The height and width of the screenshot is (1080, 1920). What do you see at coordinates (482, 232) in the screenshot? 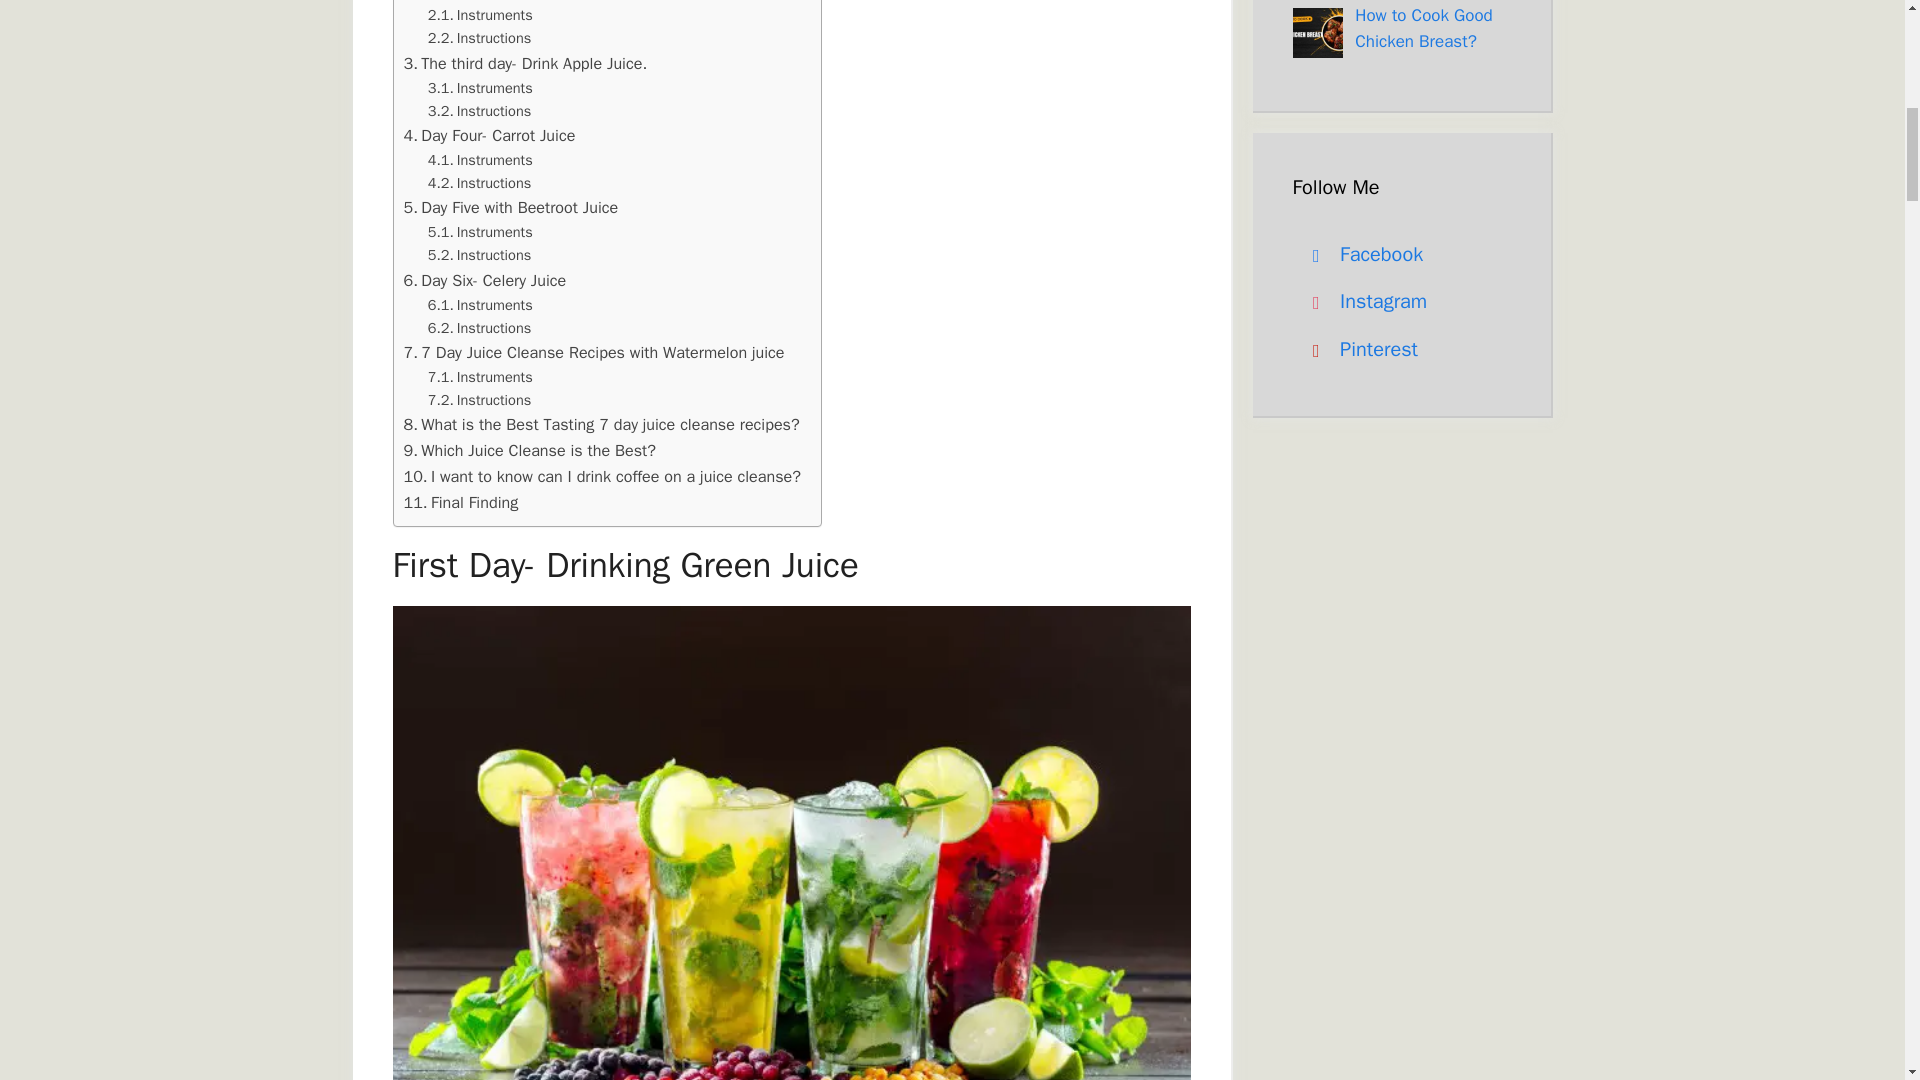
I see `Instruments ` at bounding box center [482, 232].